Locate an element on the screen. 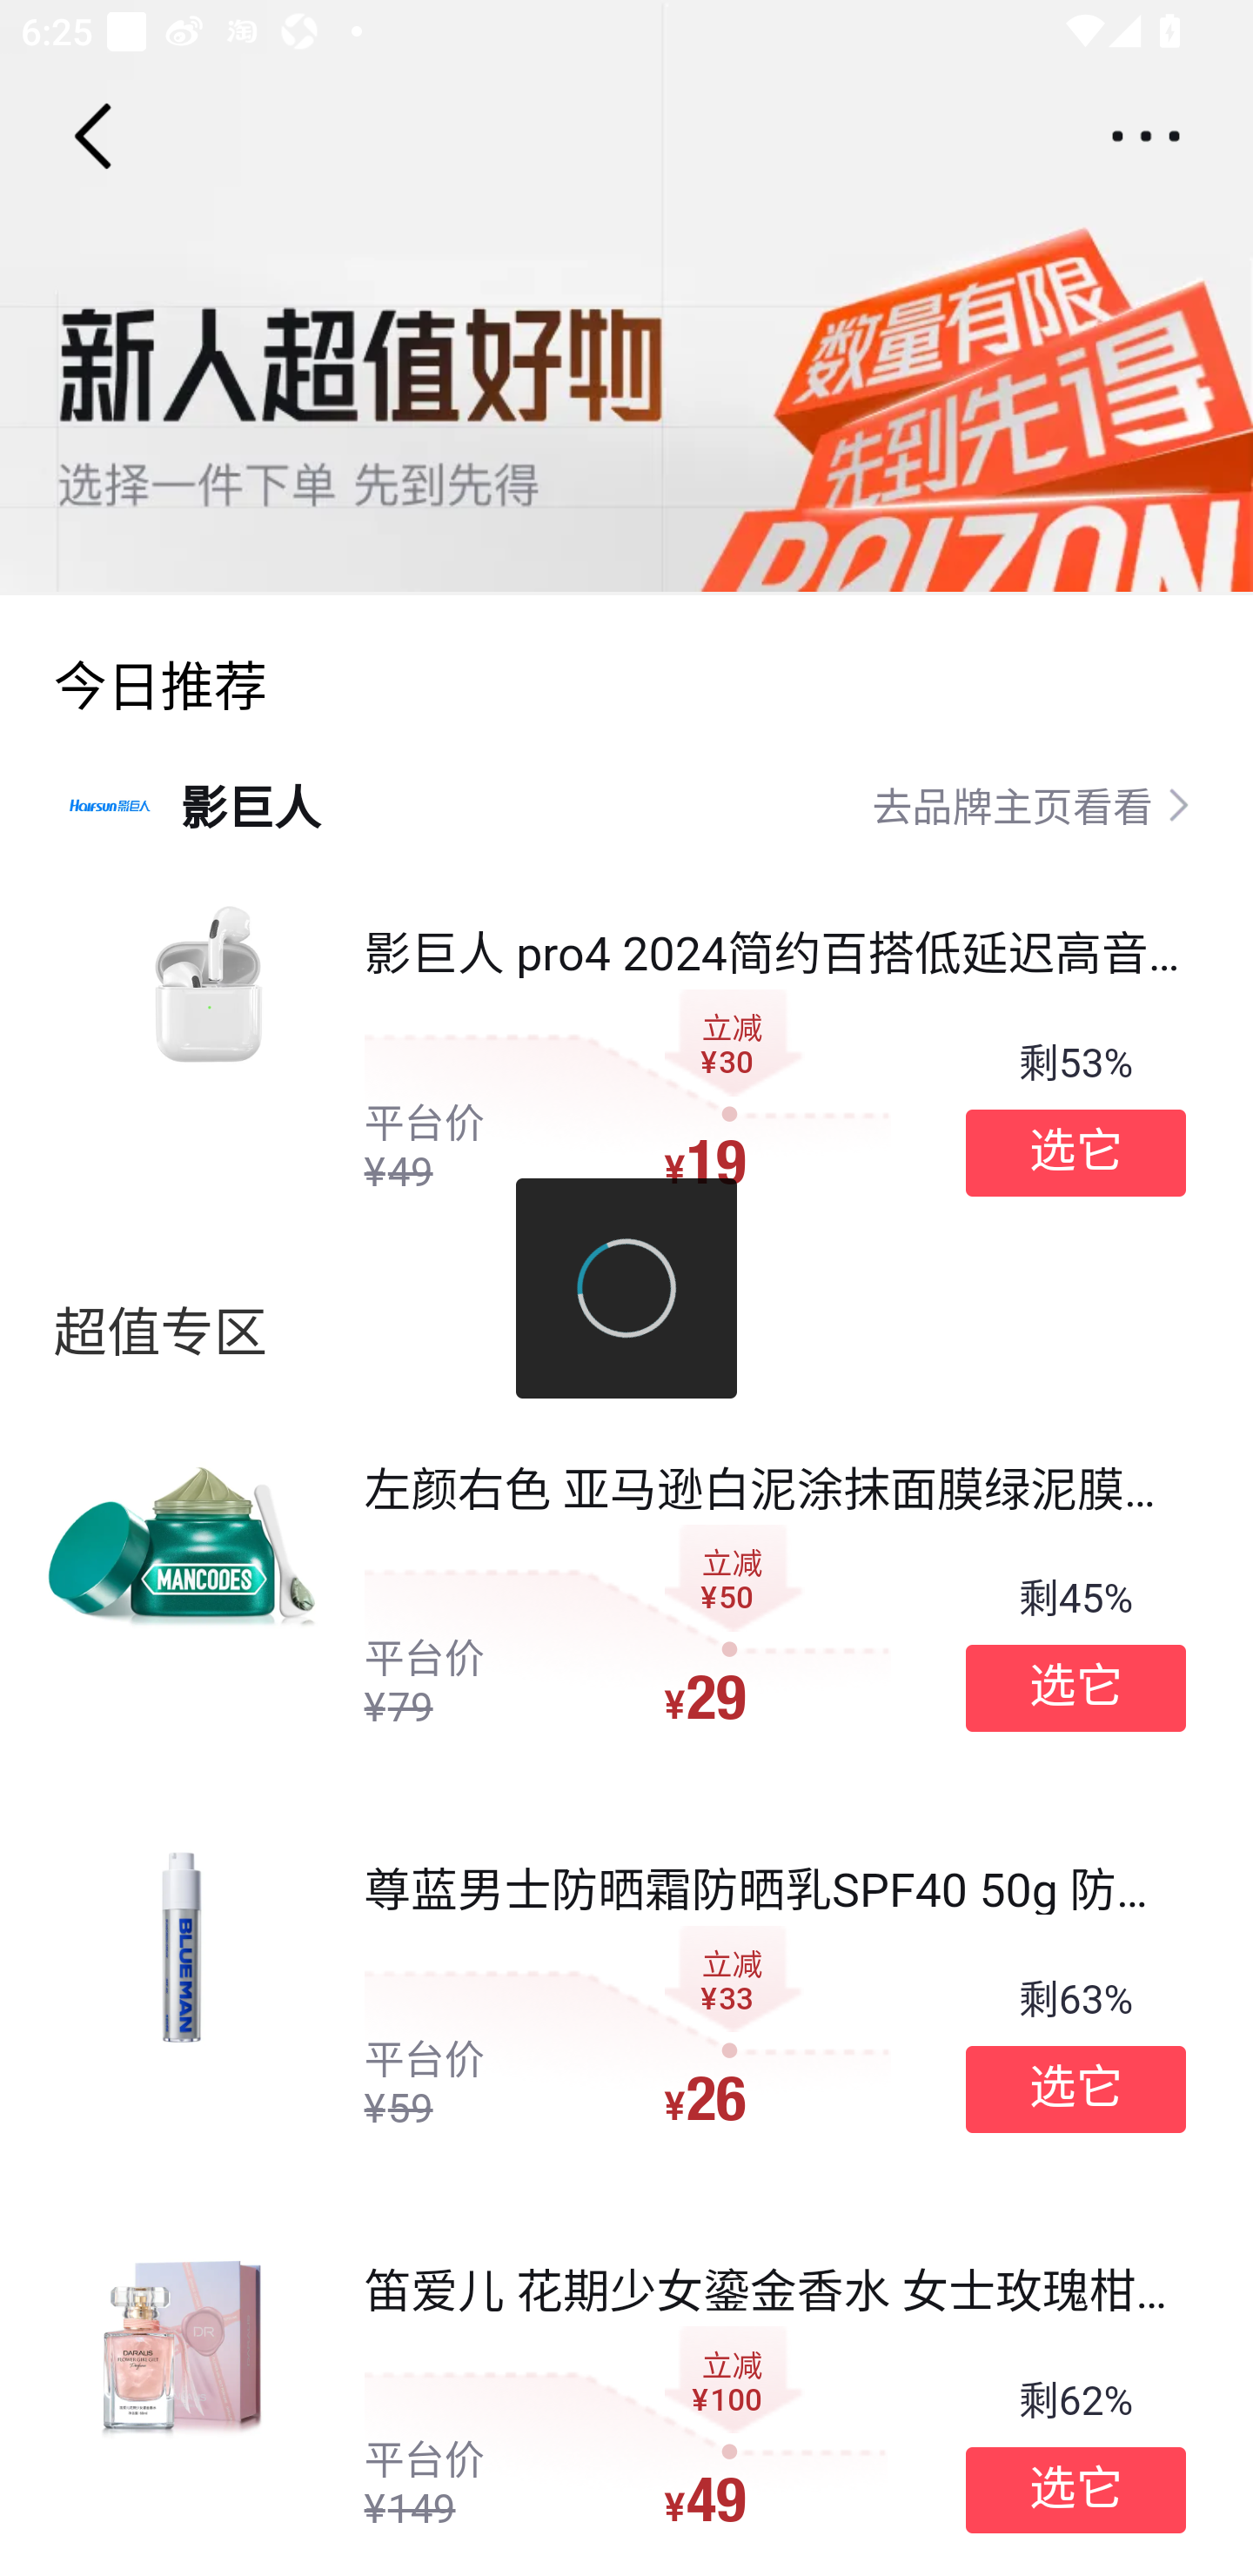 Image resolution: width=1253 pixels, height=2576 pixels. 选它 is located at coordinates (1075, 1152).